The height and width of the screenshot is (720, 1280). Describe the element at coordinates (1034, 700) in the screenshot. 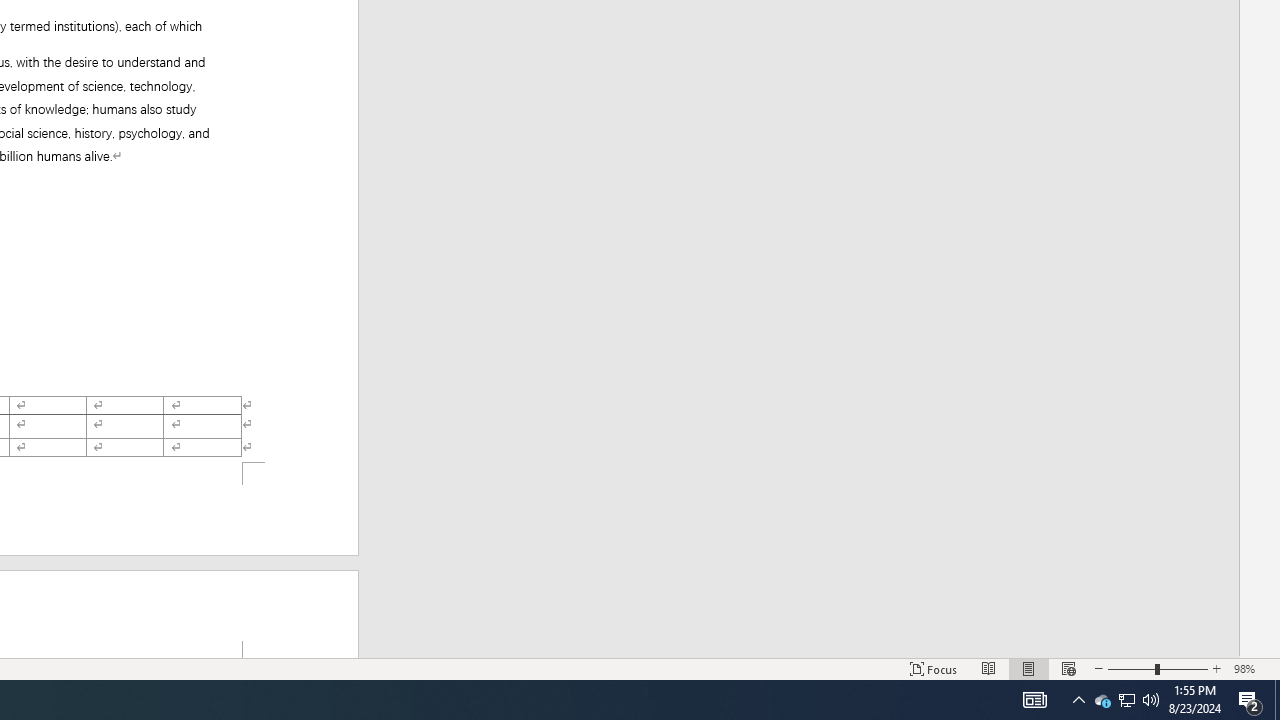

I see `AutomationID: 4105` at that location.